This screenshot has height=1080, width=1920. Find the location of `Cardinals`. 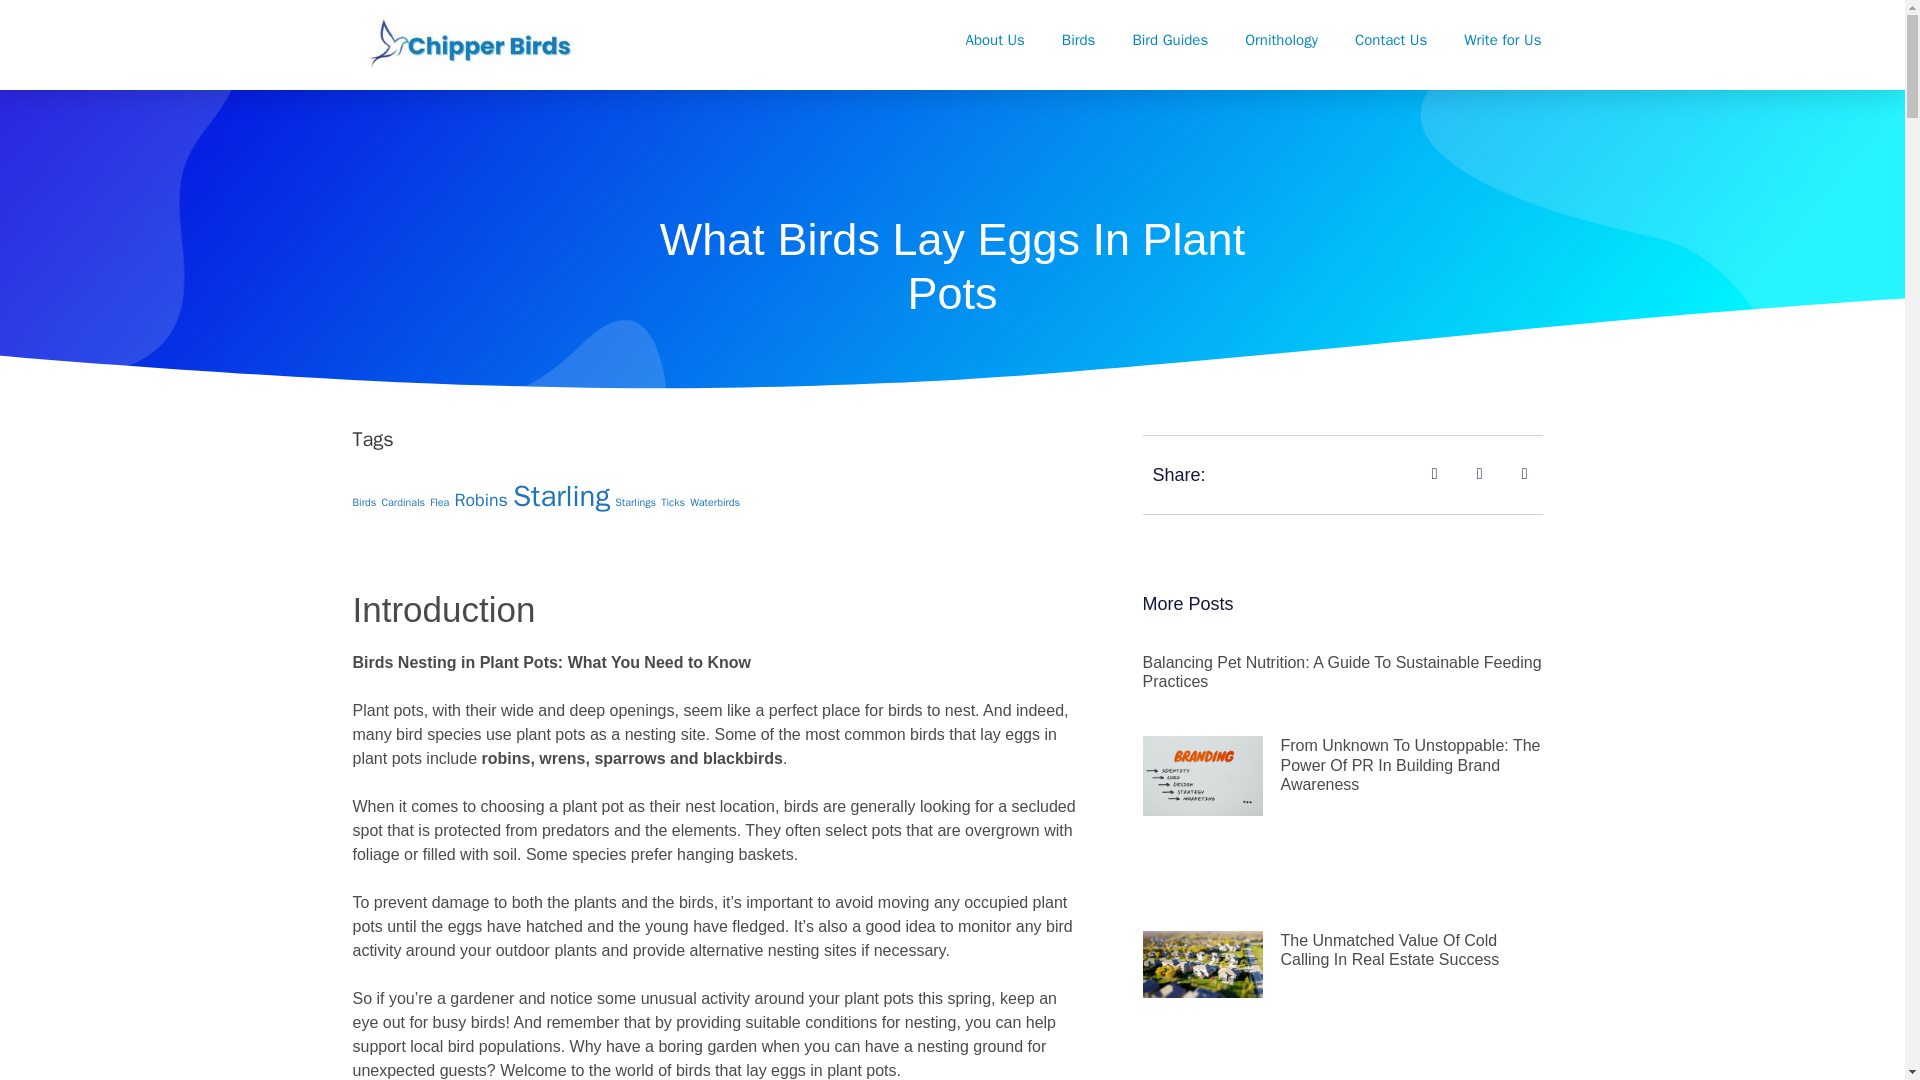

Cardinals is located at coordinates (402, 502).